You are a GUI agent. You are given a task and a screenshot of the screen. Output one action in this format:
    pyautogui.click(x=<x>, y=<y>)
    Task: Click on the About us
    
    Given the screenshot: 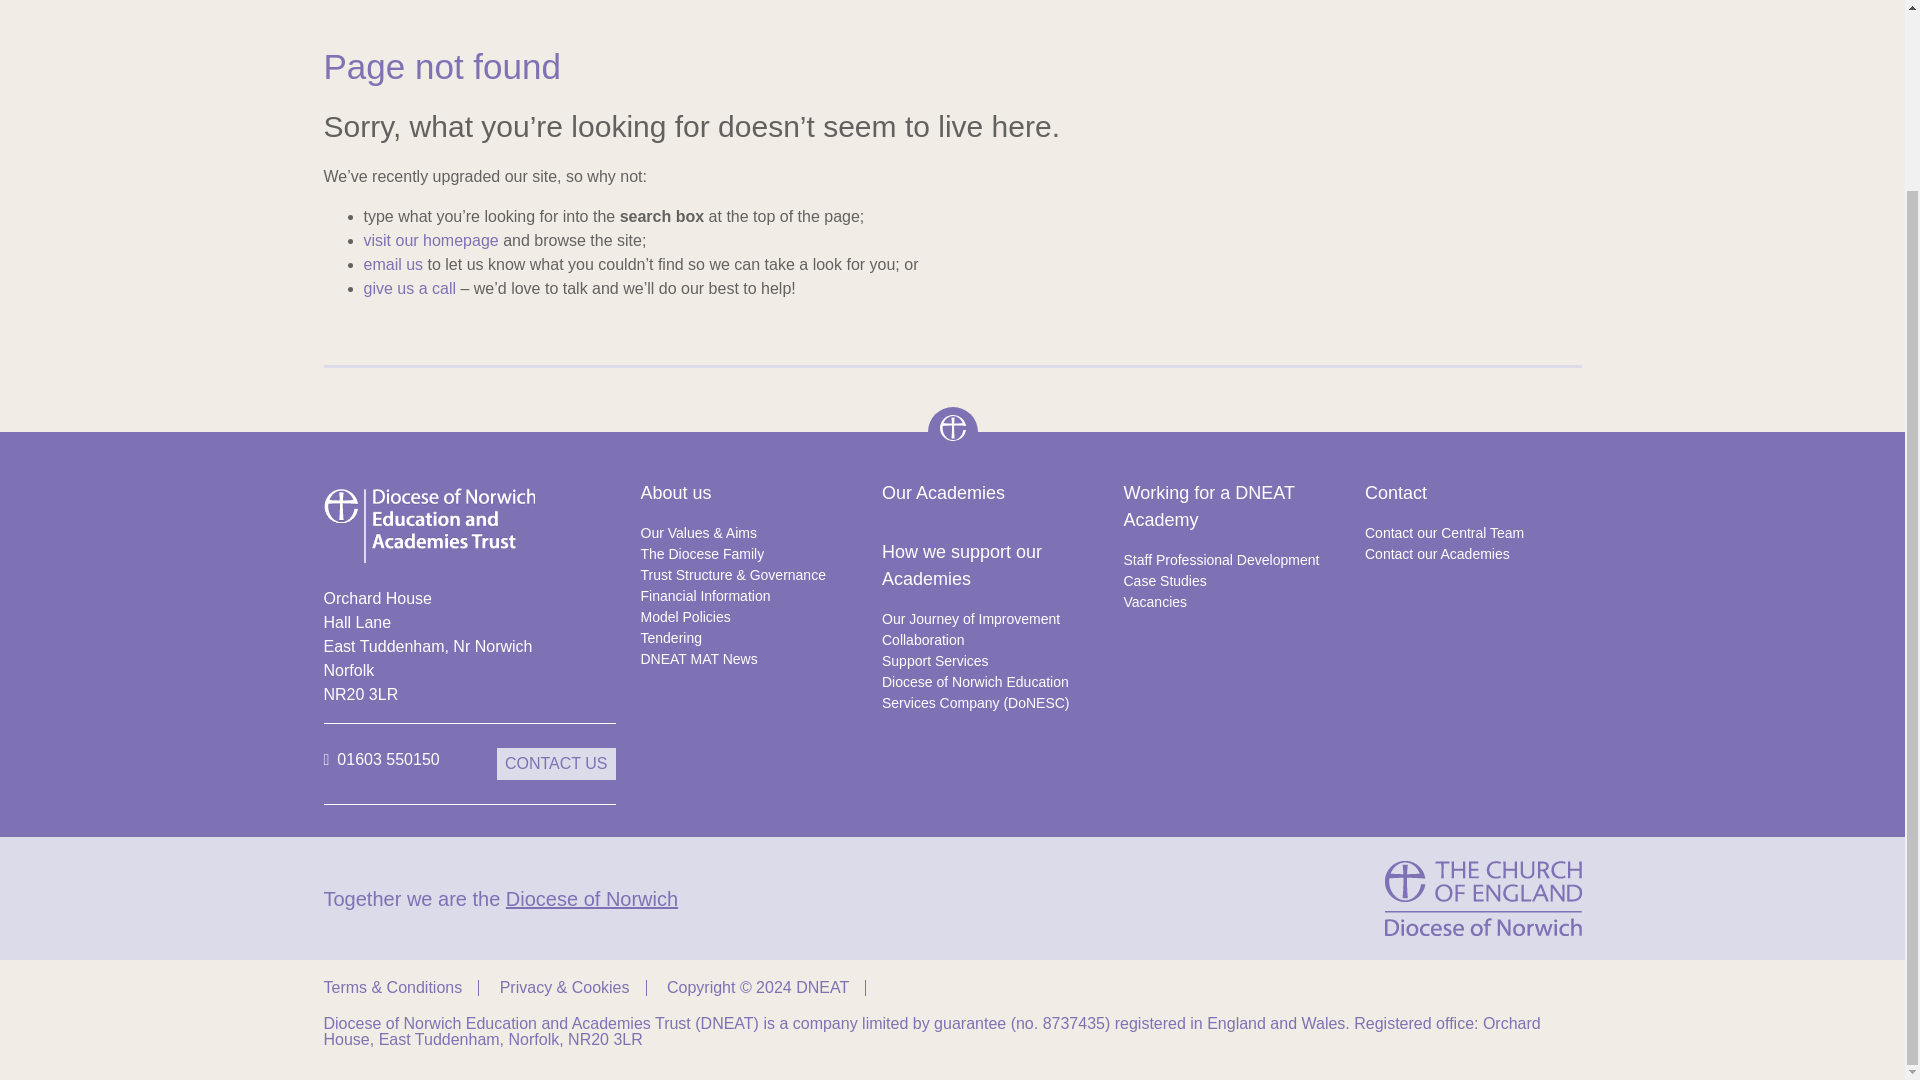 What is the action you would take?
    pyautogui.click(x=750, y=492)
    